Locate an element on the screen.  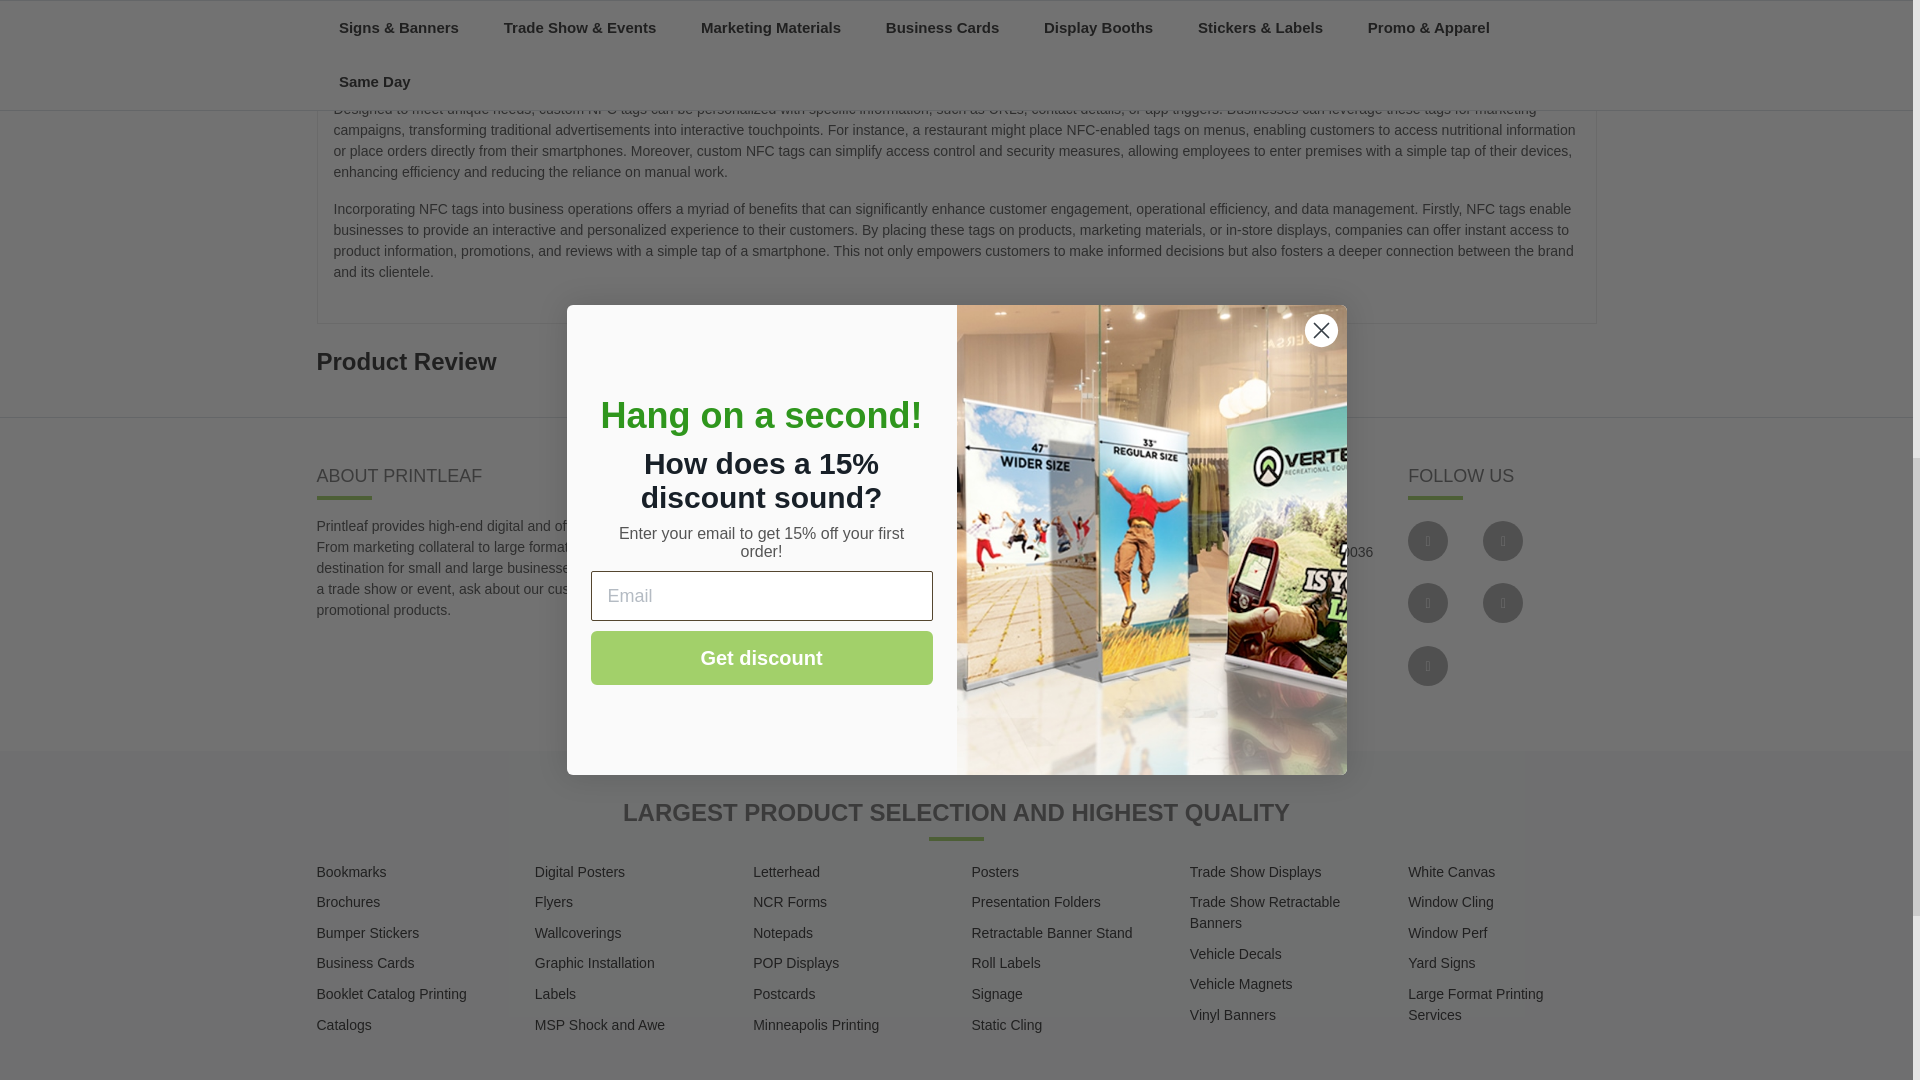
linkedin is located at coordinates (1502, 603).